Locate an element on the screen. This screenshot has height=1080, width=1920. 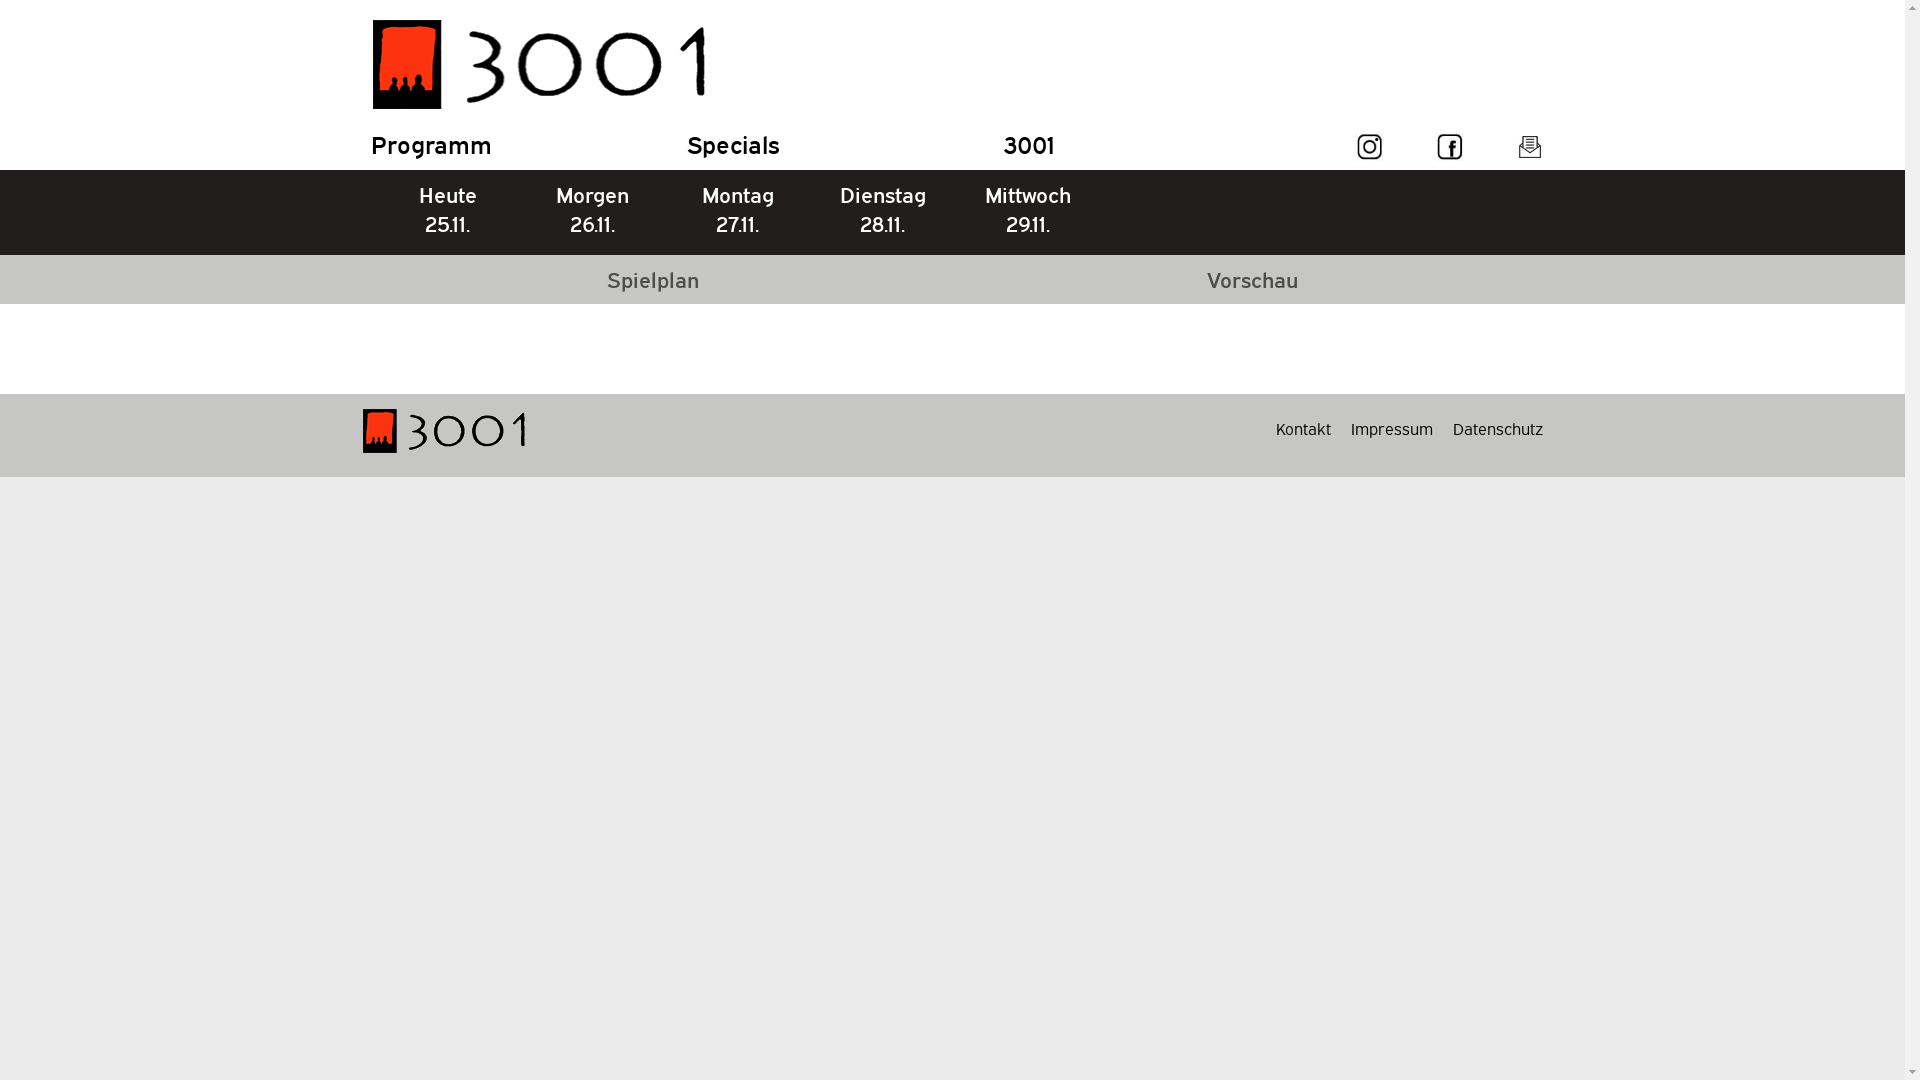
Datenschutz is located at coordinates (1497, 428).